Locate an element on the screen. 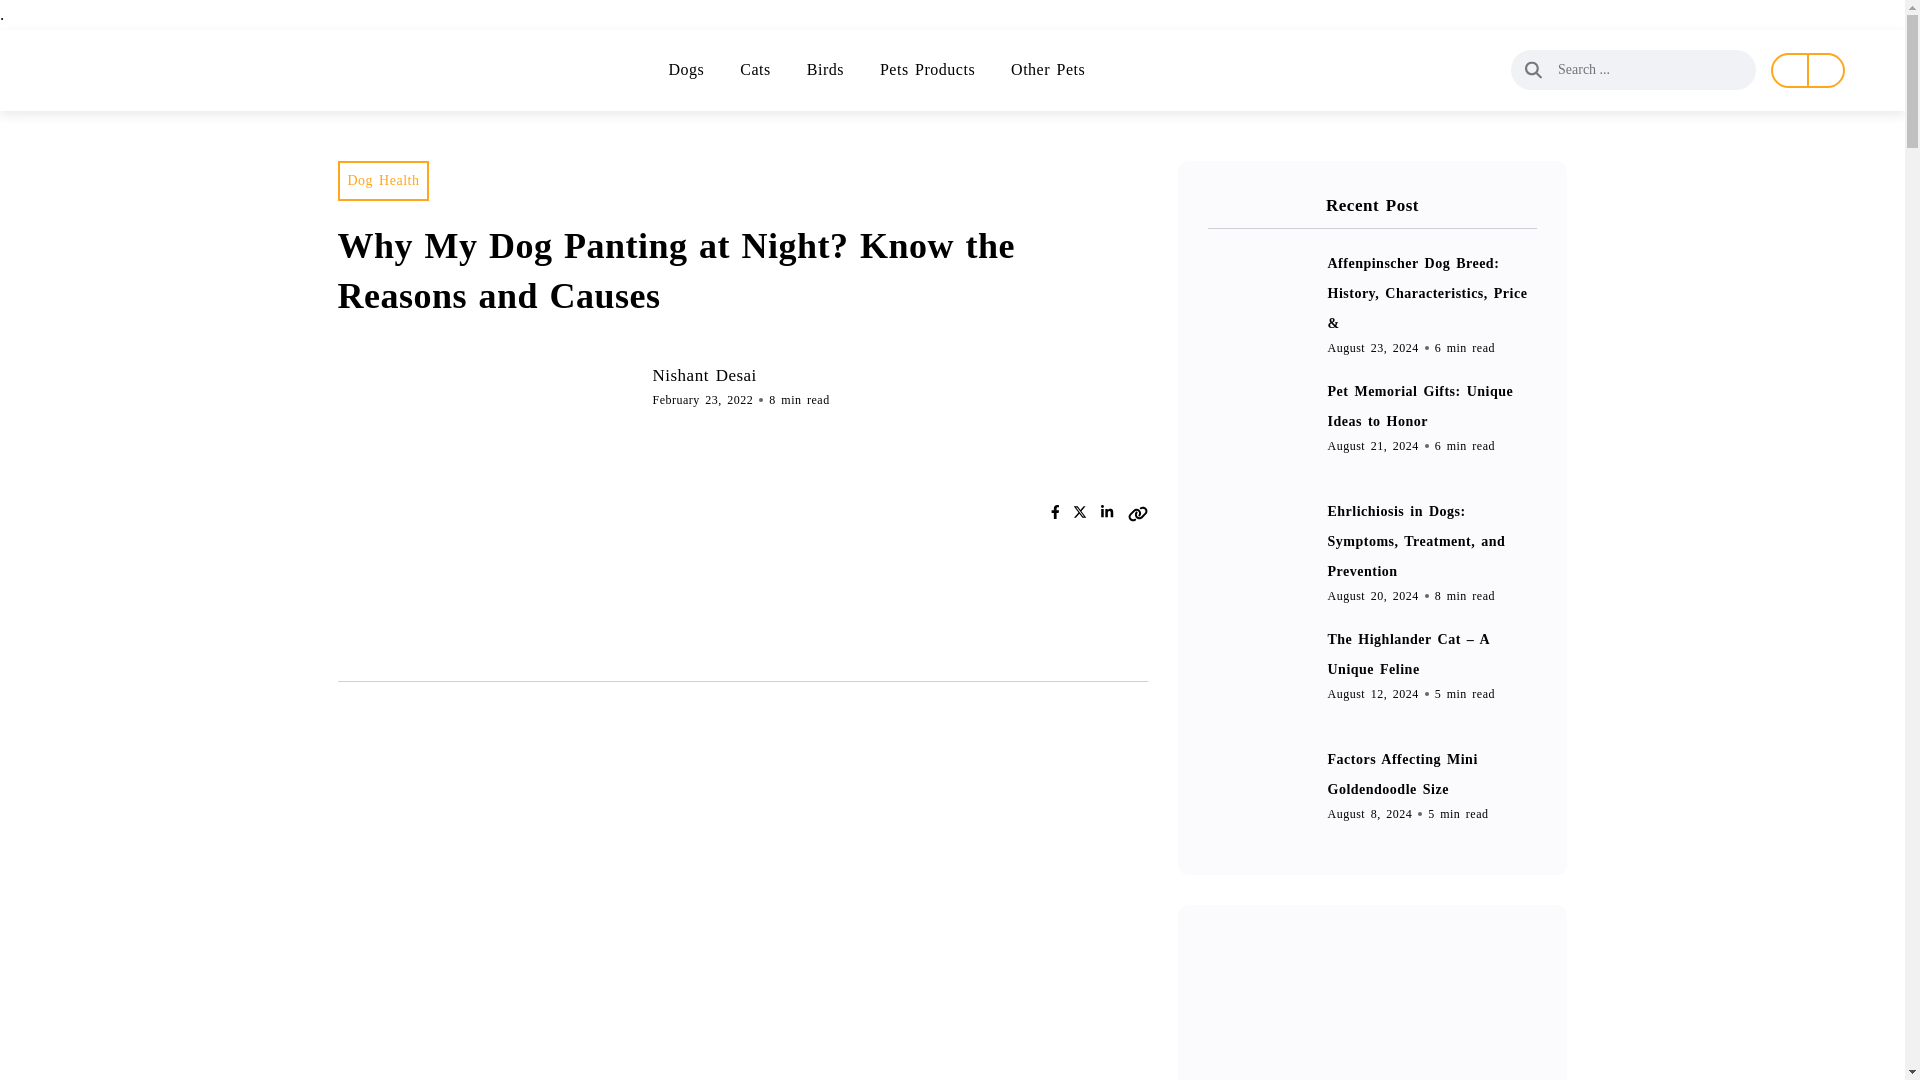 The height and width of the screenshot is (1080, 1920). Other Pets is located at coordinates (1048, 70).